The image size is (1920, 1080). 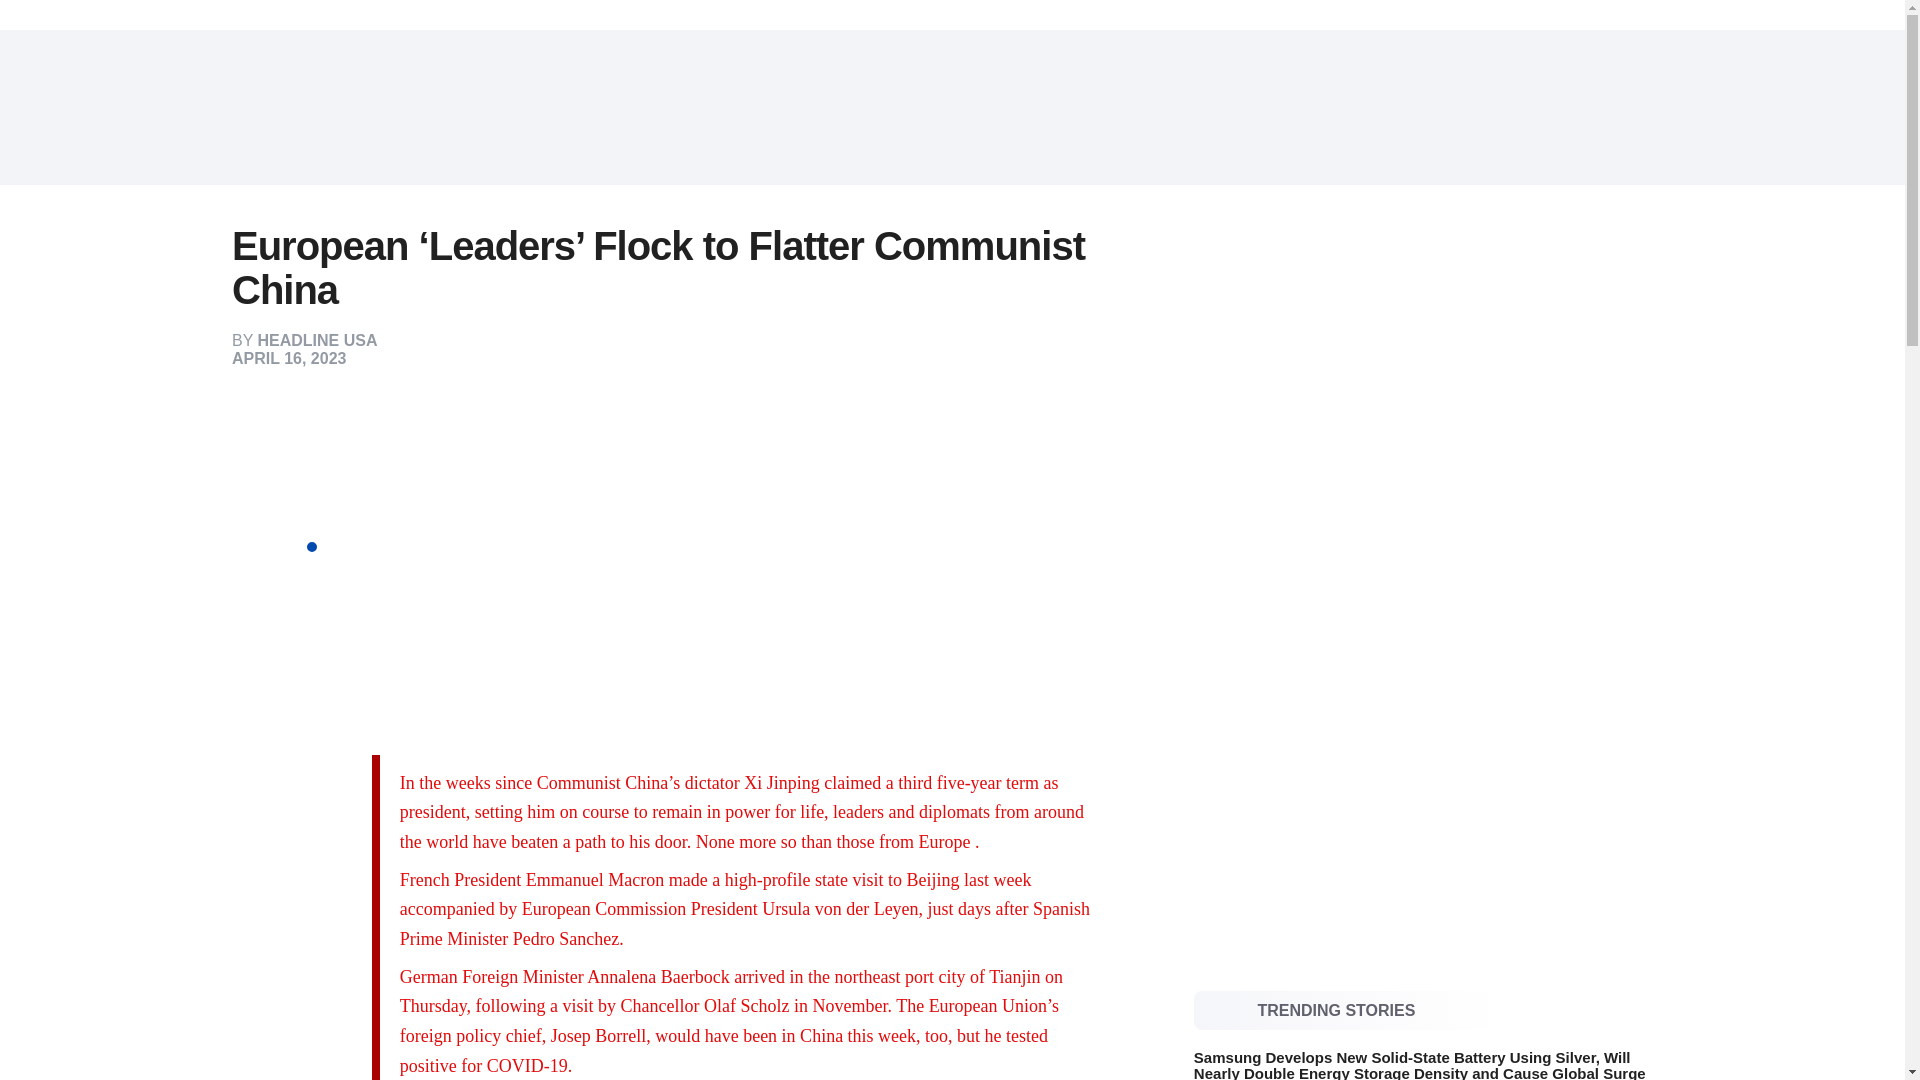 What do you see at coordinates (300, 516) in the screenshot?
I see `Share` at bounding box center [300, 516].